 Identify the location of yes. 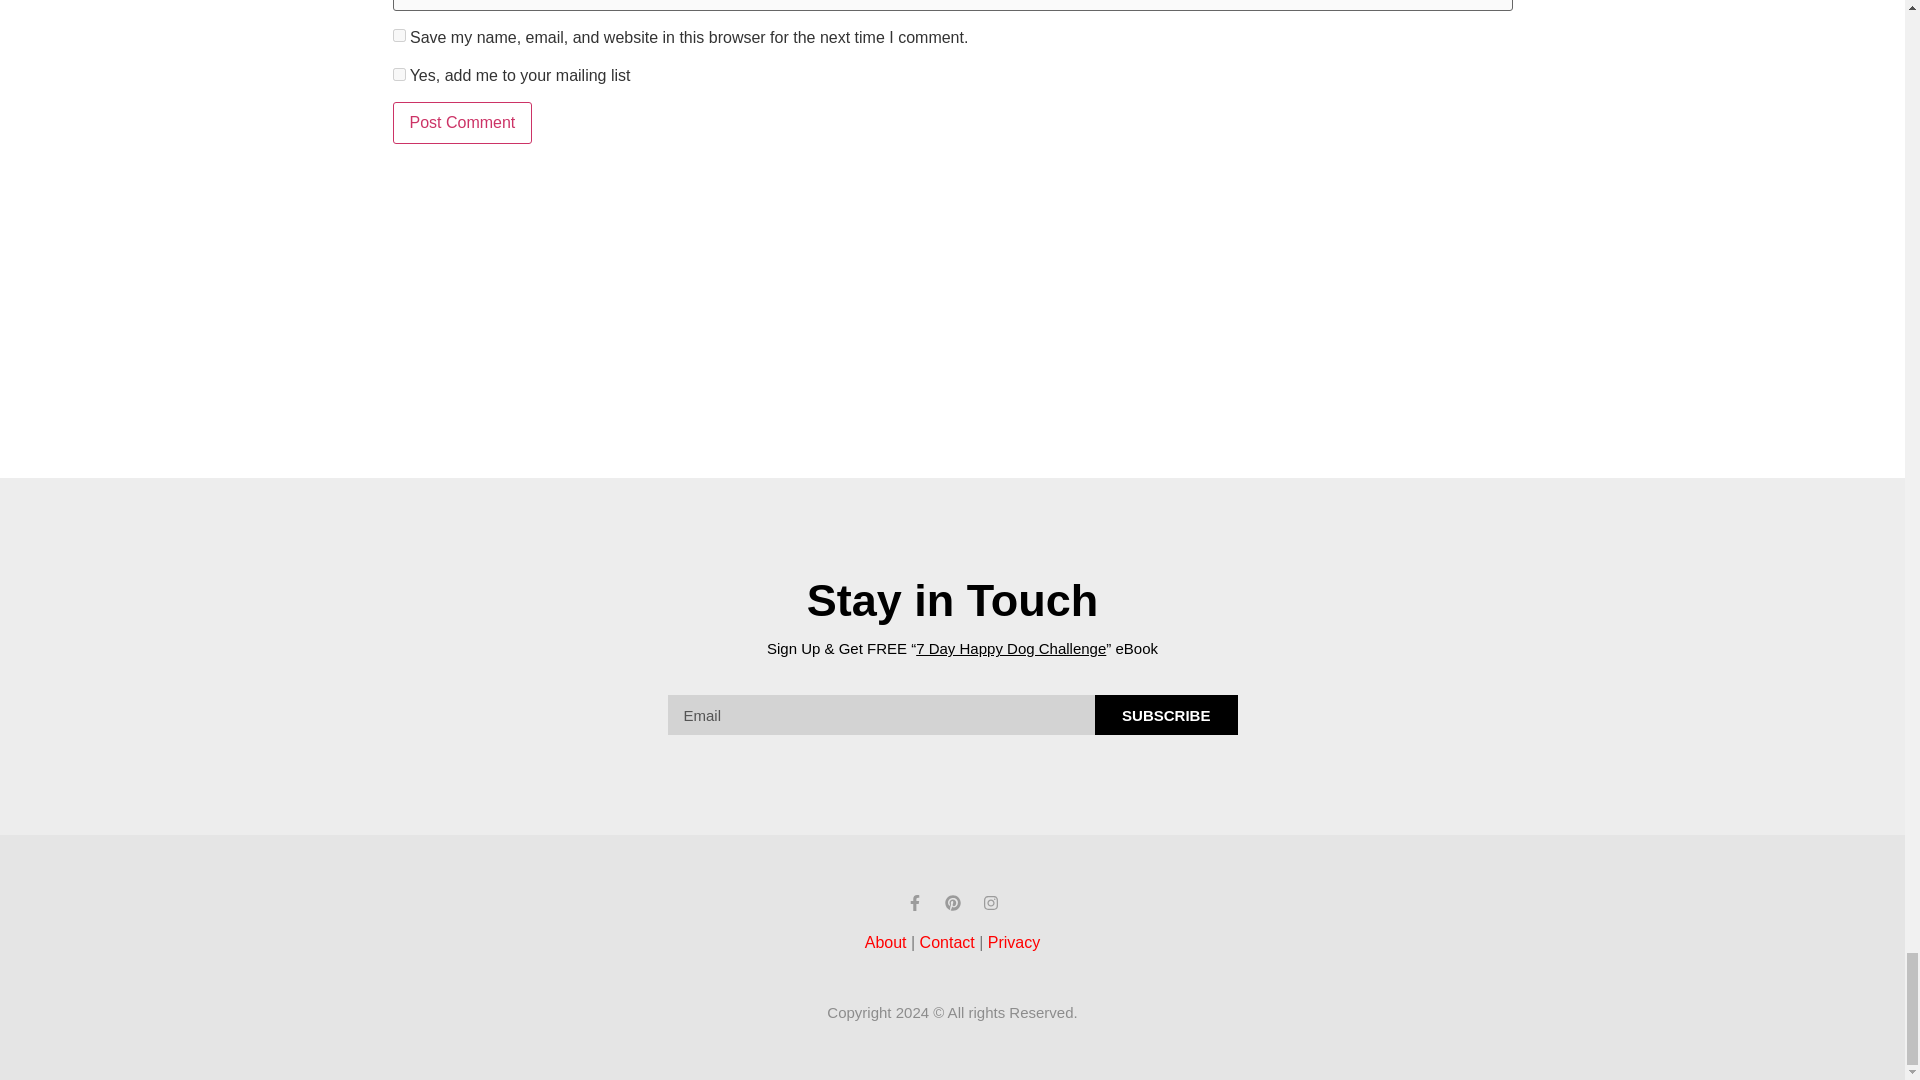
(398, 36).